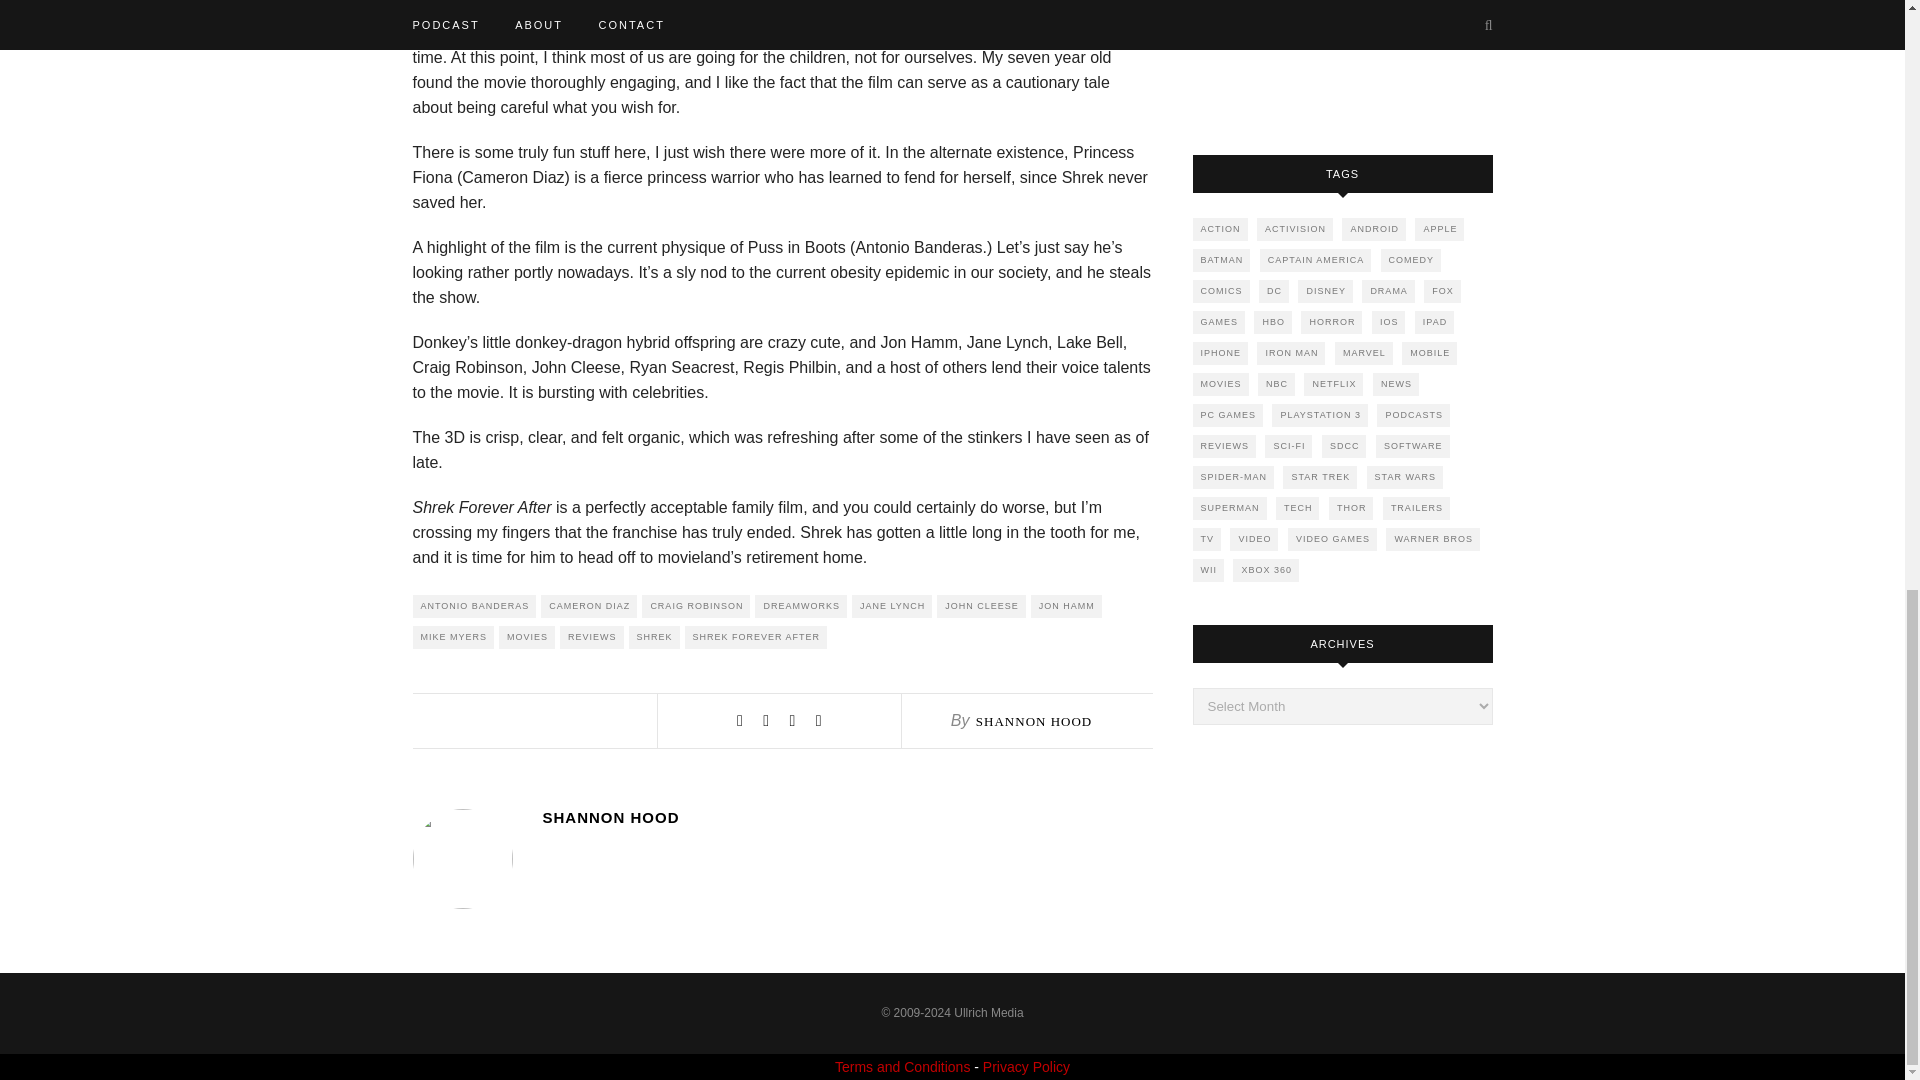 The width and height of the screenshot is (1920, 1080). I want to click on JANE LYNCH, so click(892, 606).